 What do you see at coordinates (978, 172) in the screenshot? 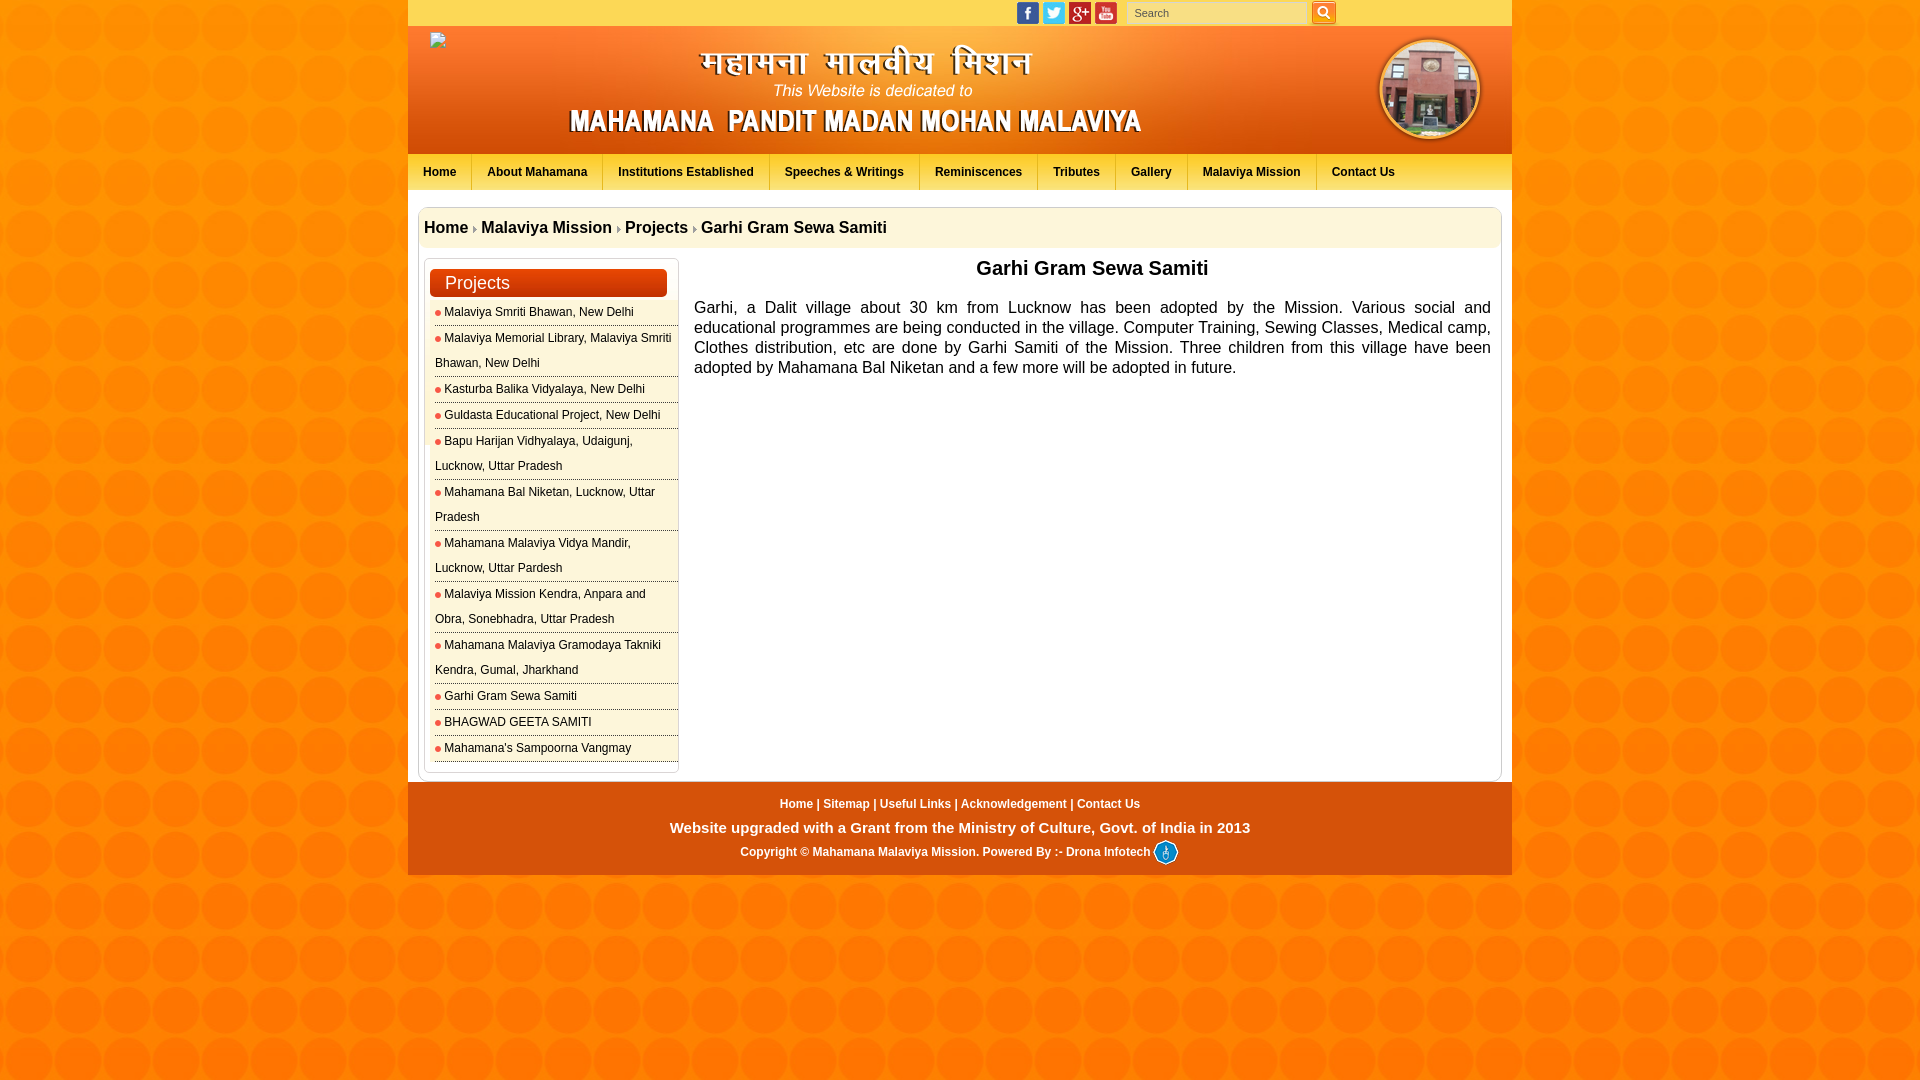
I see `Reminiscences` at bounding box center [978, 172].